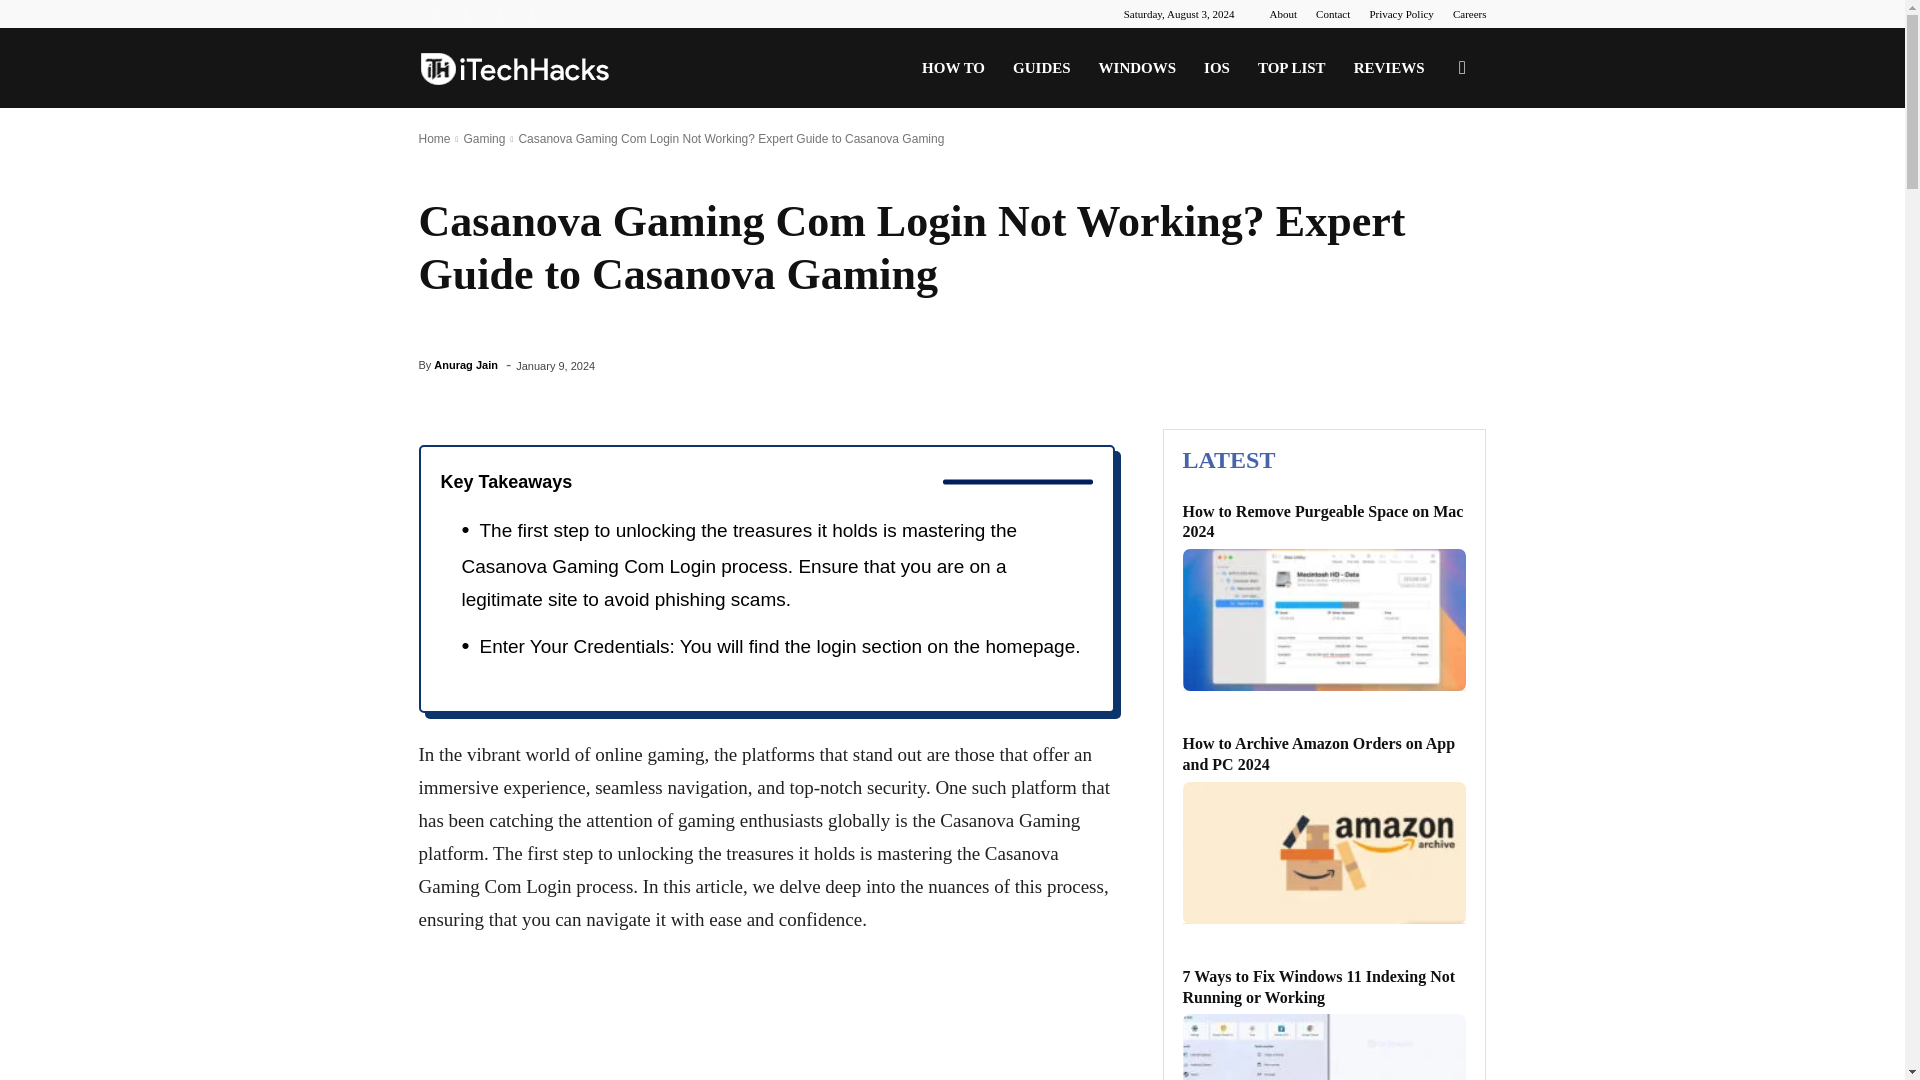 The width and height of the screenshot is (1920, 1080). I want to click on Careers, so click(1470, 14).